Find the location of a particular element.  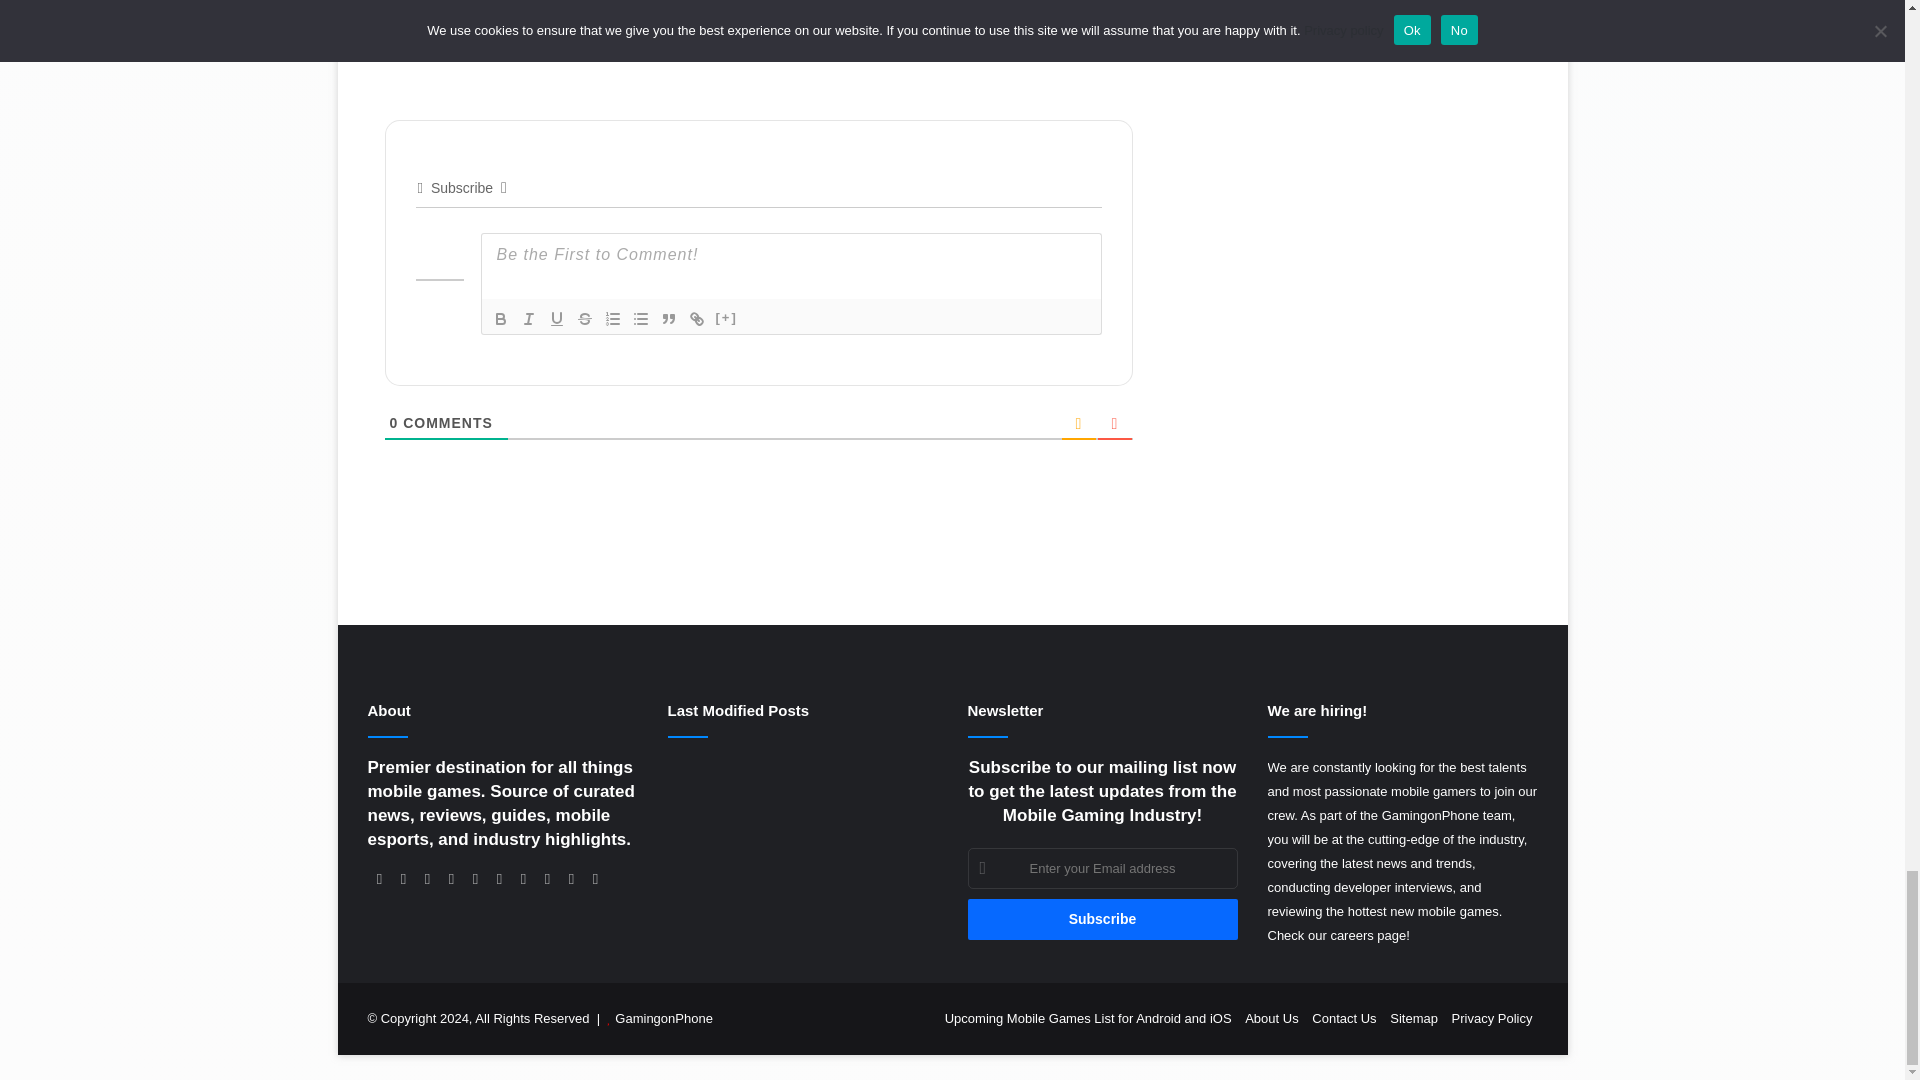

Link is located at coordinates (696, 318).